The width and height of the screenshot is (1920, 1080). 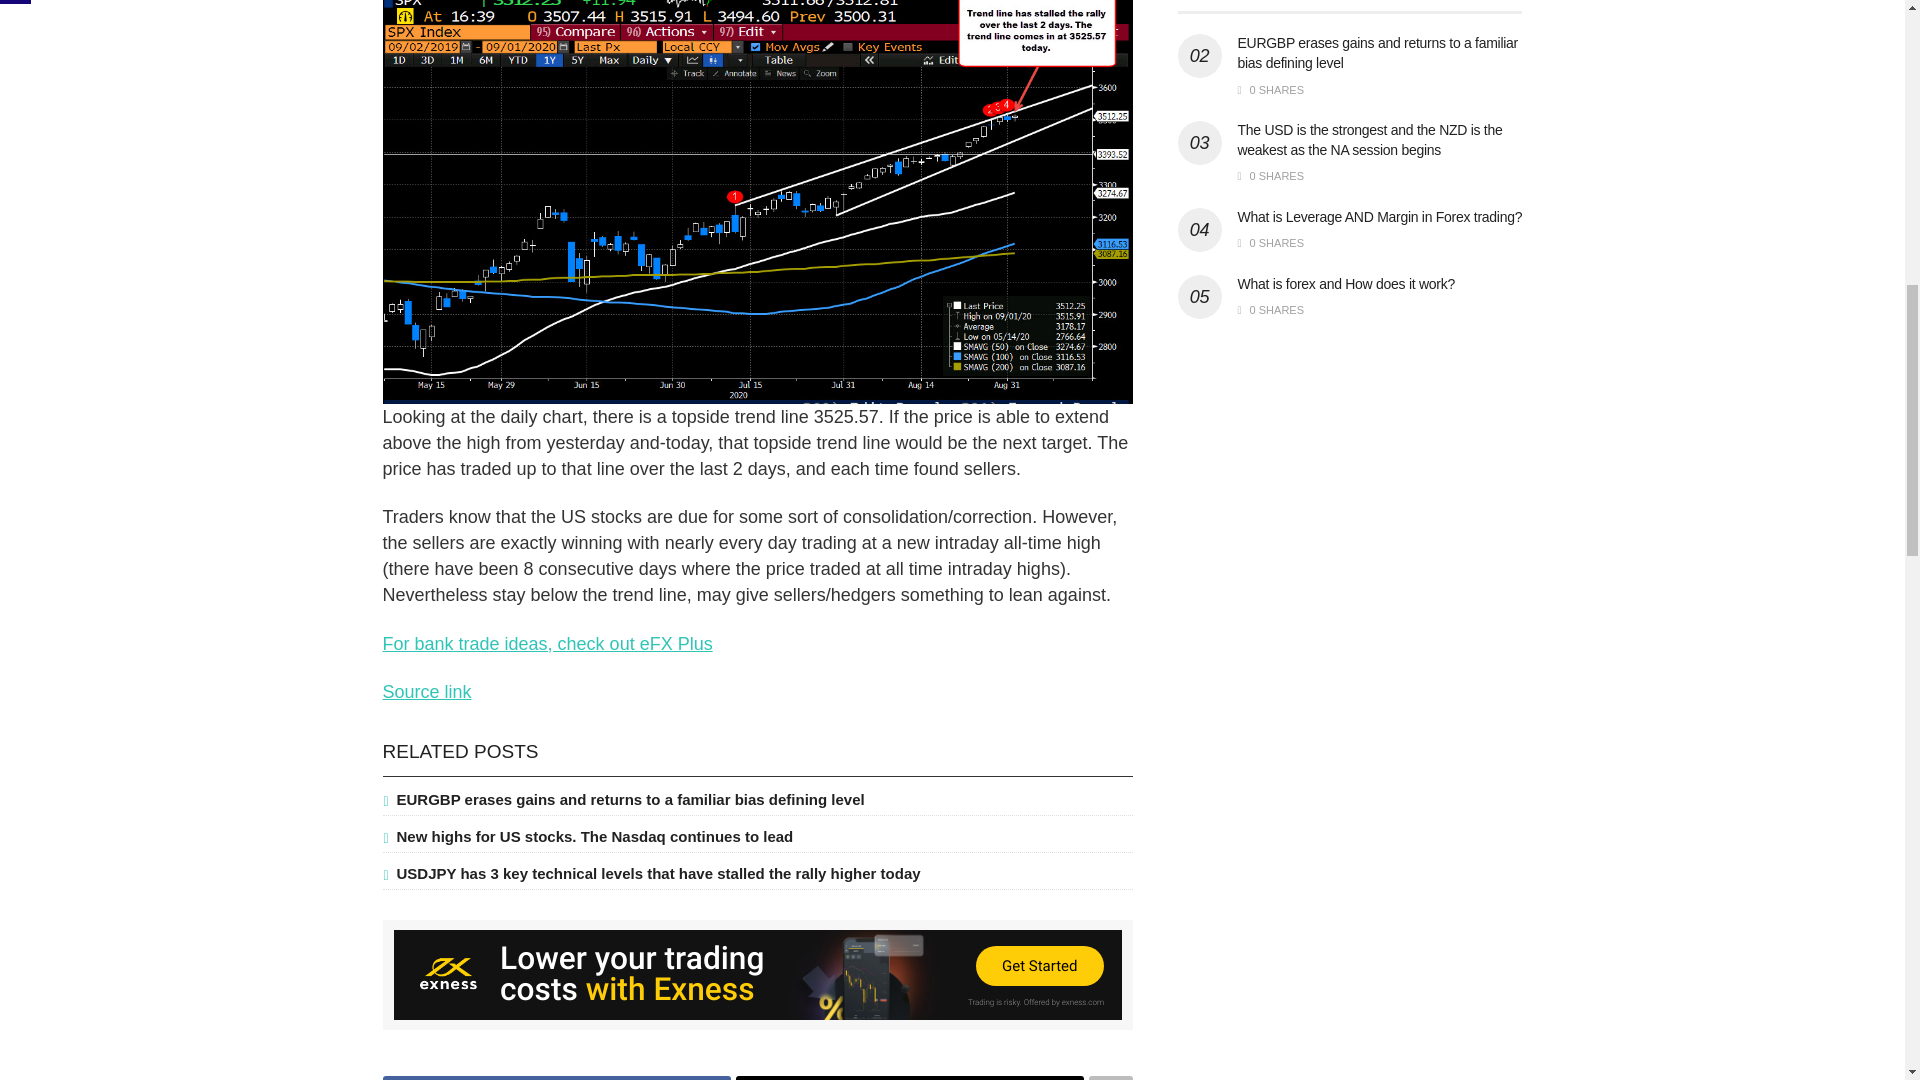 I want to click on For bank trade ideas, check out eFX Plus, so click(x=547, y=644).